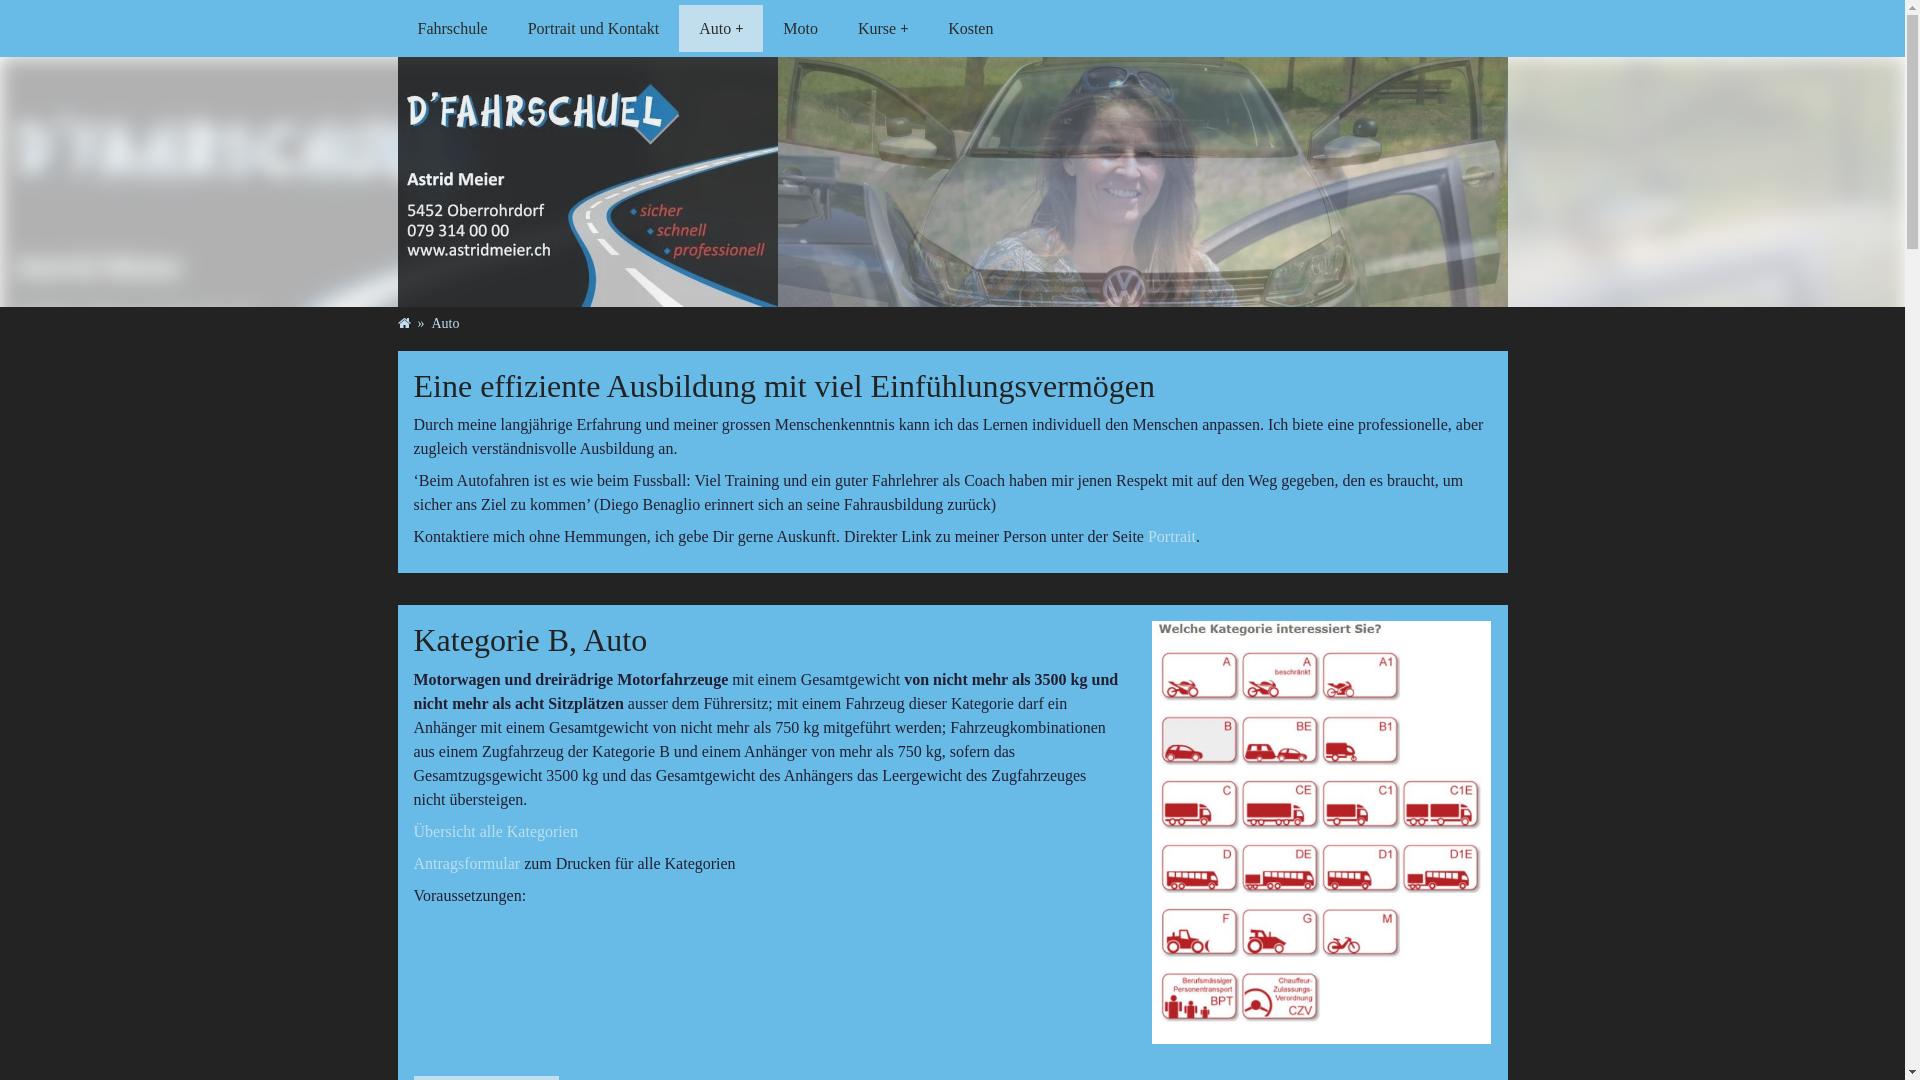 This screenshot has width=1920, height=1080. Describe the element at coordinates (1172, 536) in the screenshot. I see `Portrait` at that location.